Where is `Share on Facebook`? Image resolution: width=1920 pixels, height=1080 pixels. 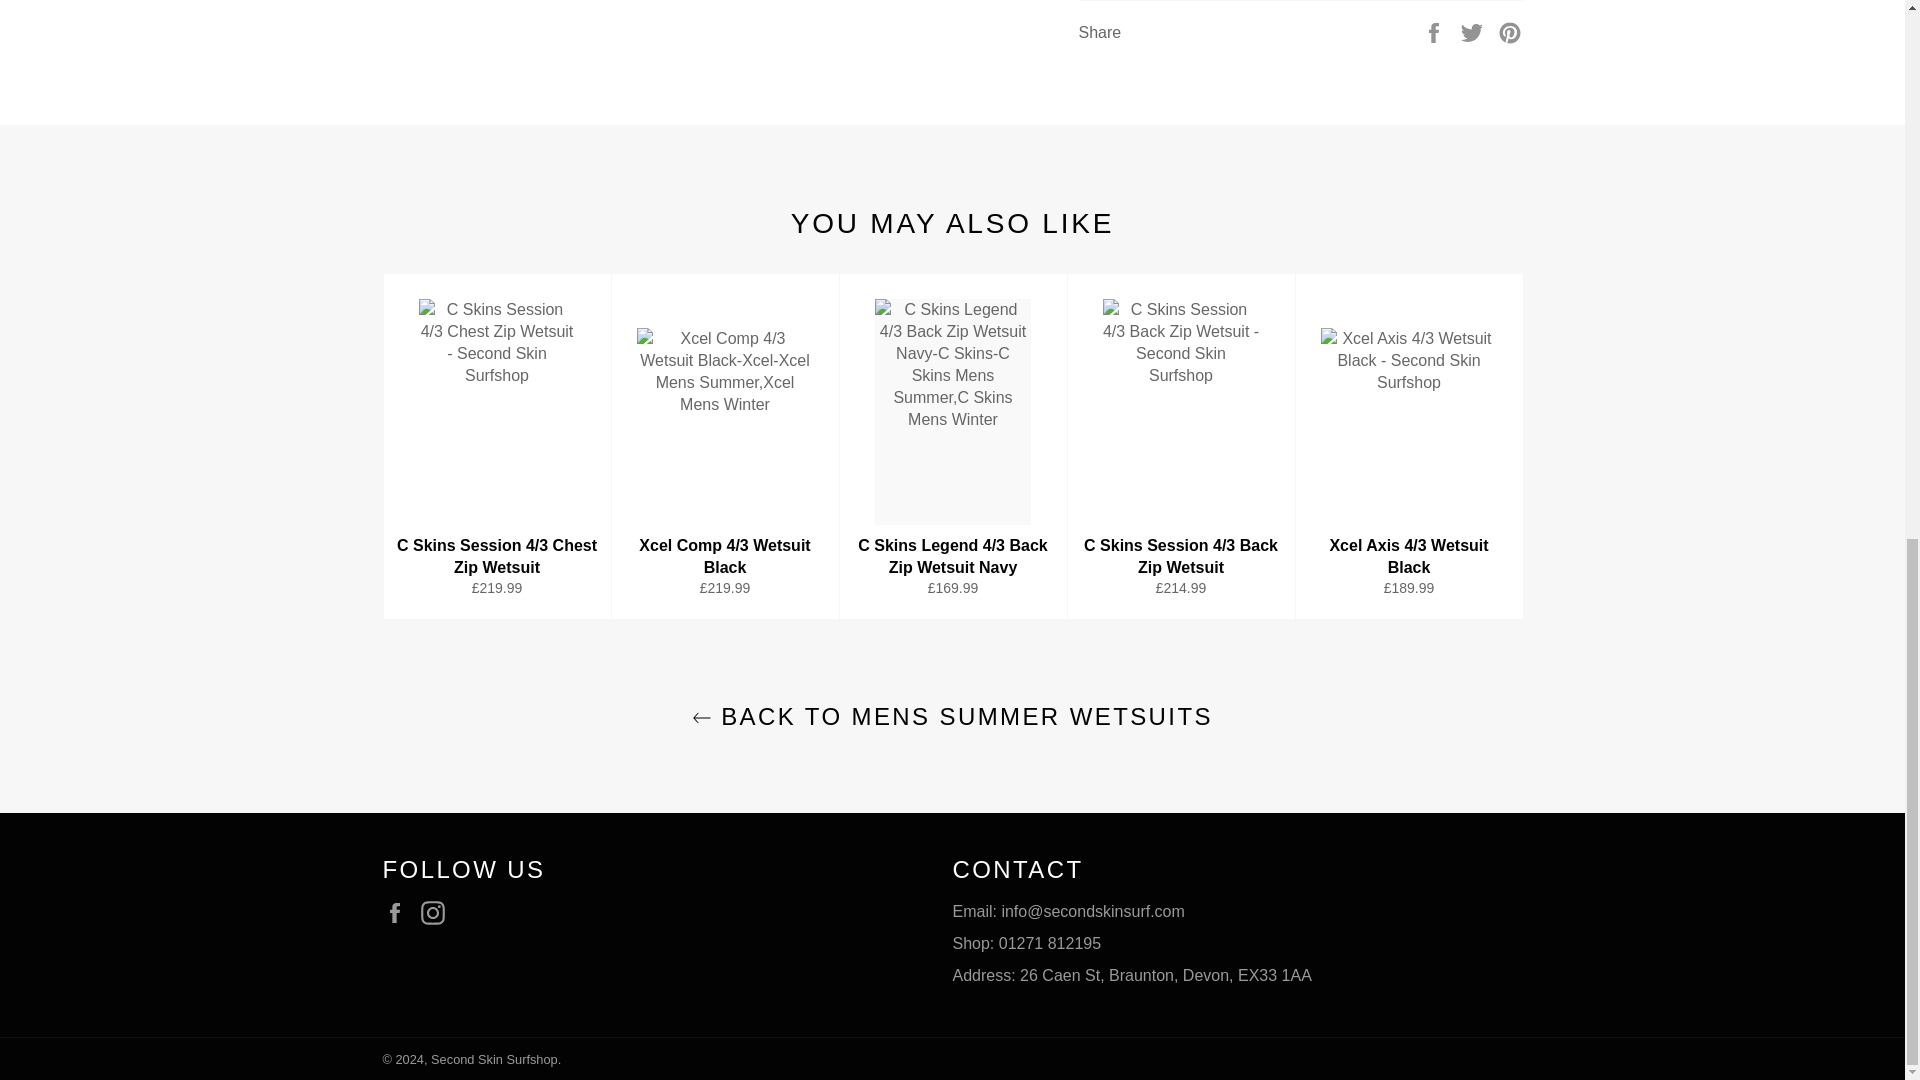 Share on Facebook is located at coordinates (1436, 30).